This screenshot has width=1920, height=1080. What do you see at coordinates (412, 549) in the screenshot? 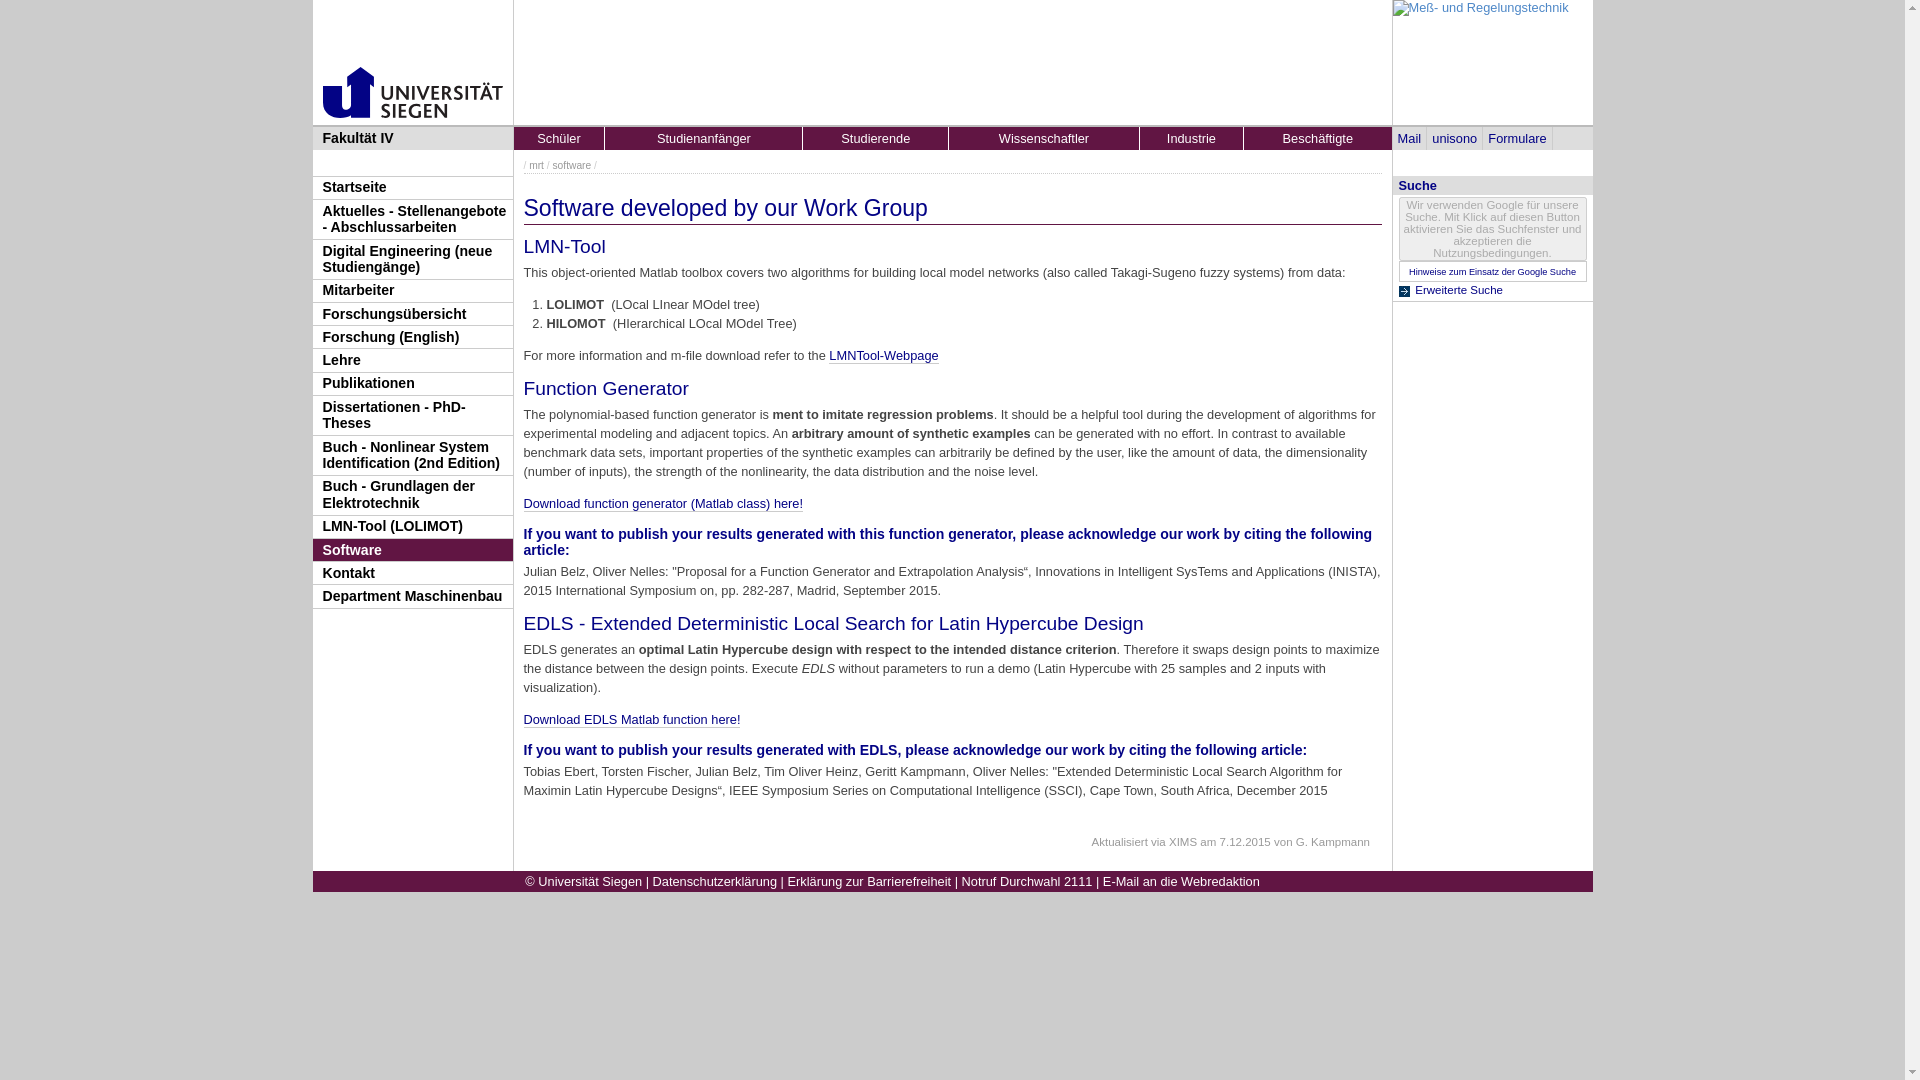
I see `Software` at bounding box center [412, 549].